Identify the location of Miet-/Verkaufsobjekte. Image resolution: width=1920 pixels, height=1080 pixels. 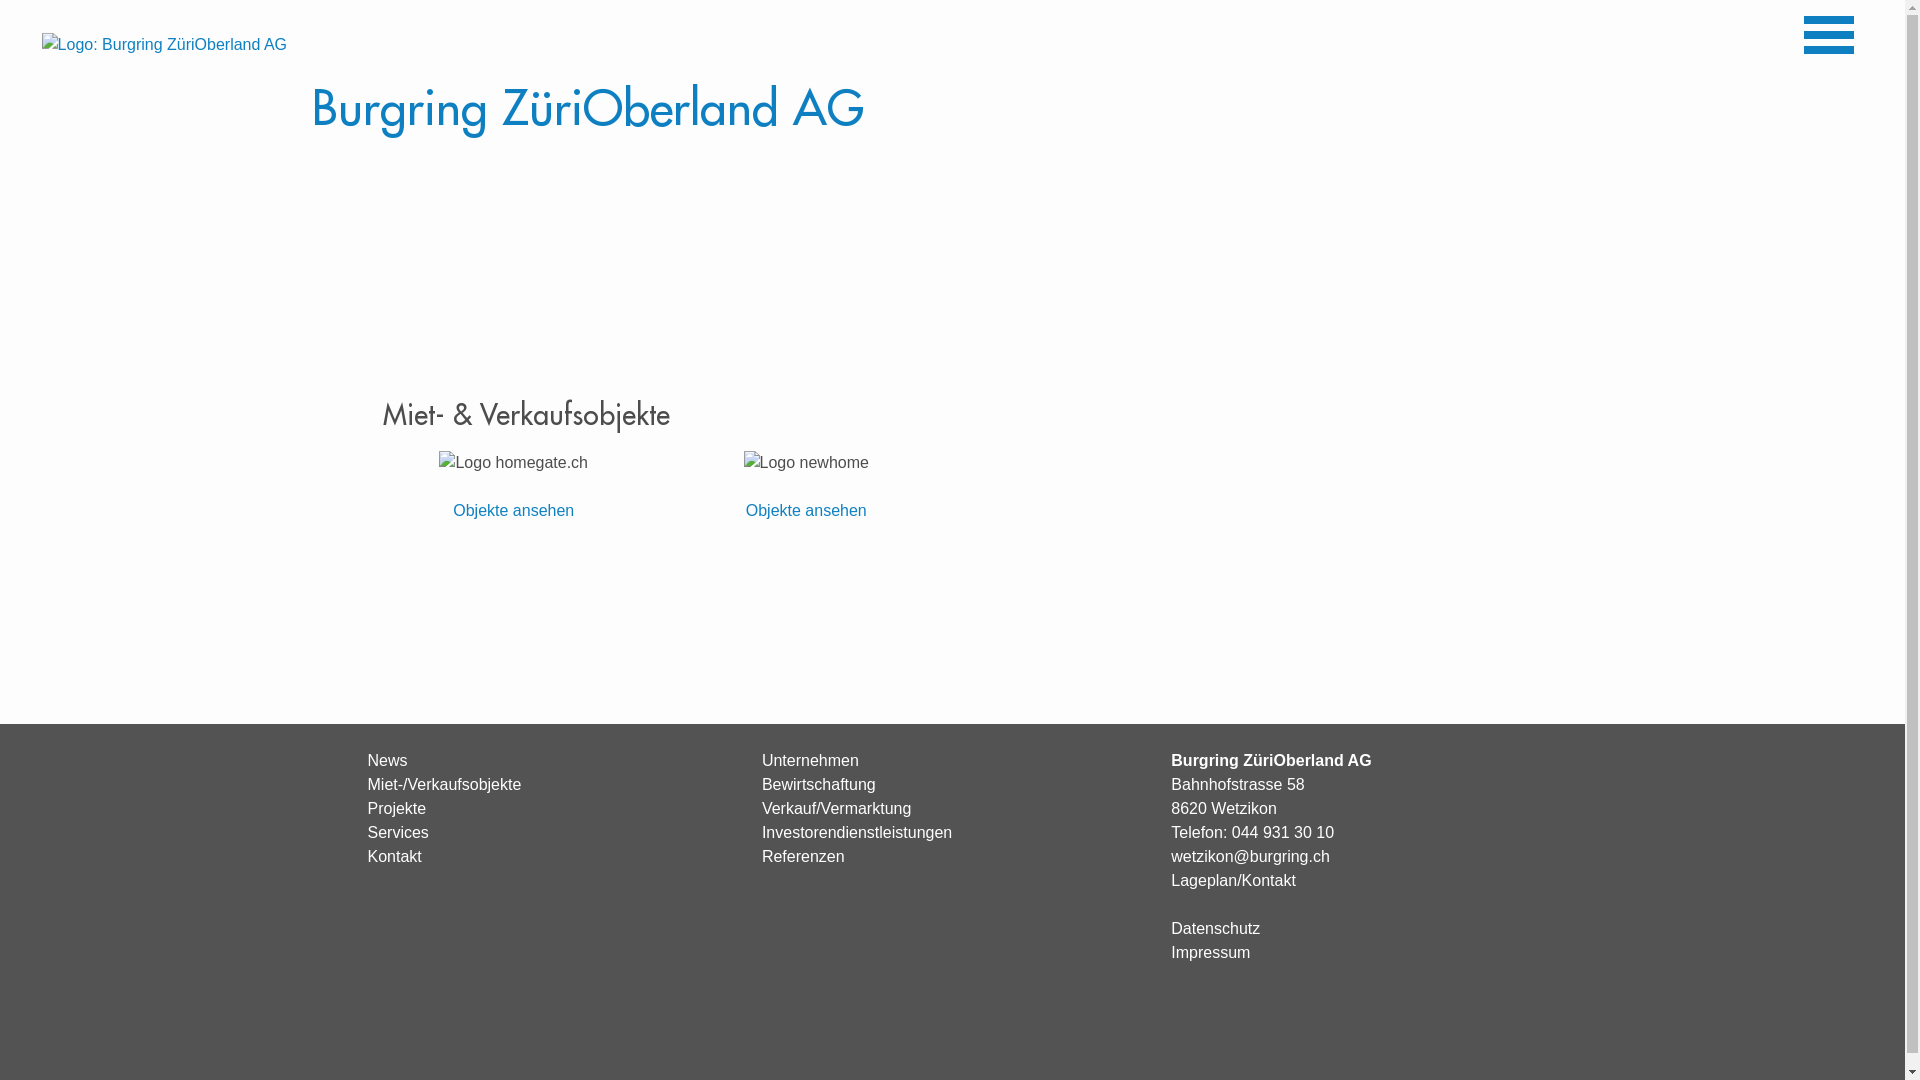
(445, 784).